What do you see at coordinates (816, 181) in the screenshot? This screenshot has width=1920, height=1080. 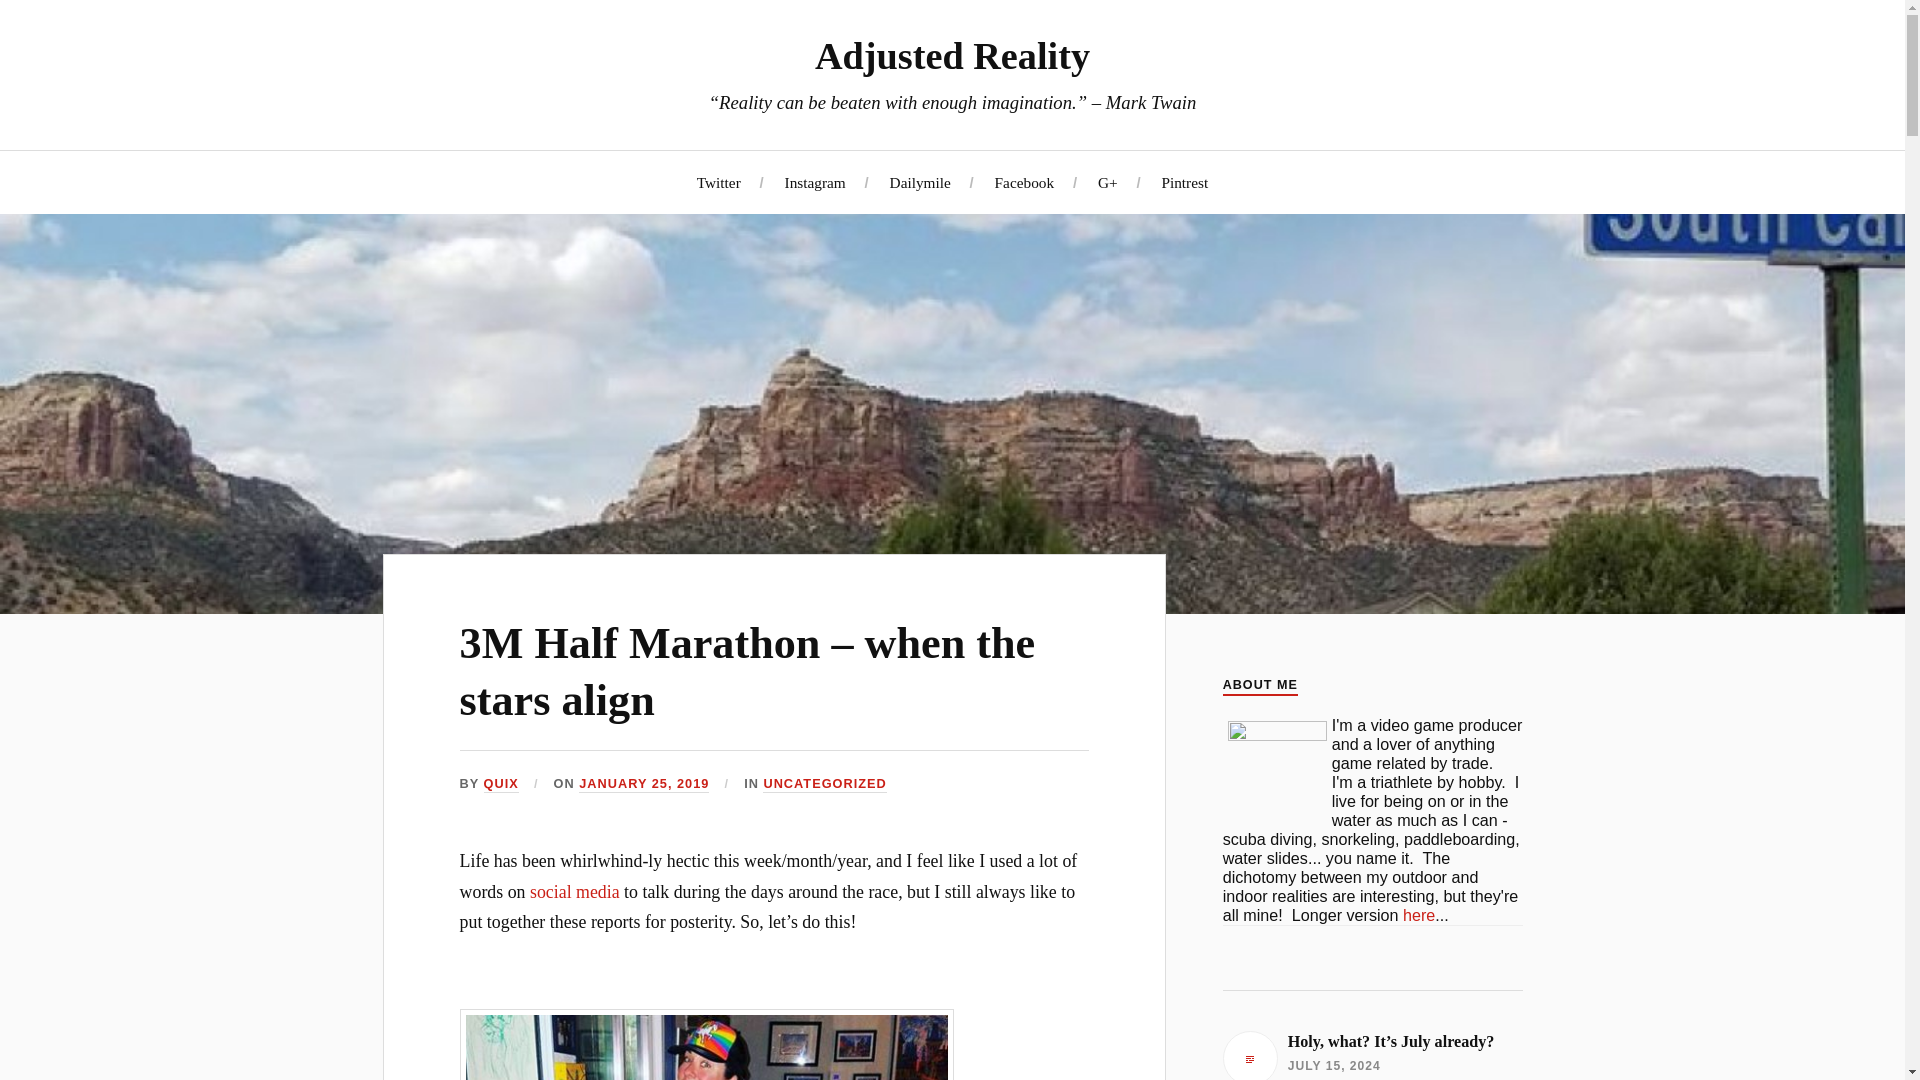 I see `Instagram` at bounding box center [816, 181].